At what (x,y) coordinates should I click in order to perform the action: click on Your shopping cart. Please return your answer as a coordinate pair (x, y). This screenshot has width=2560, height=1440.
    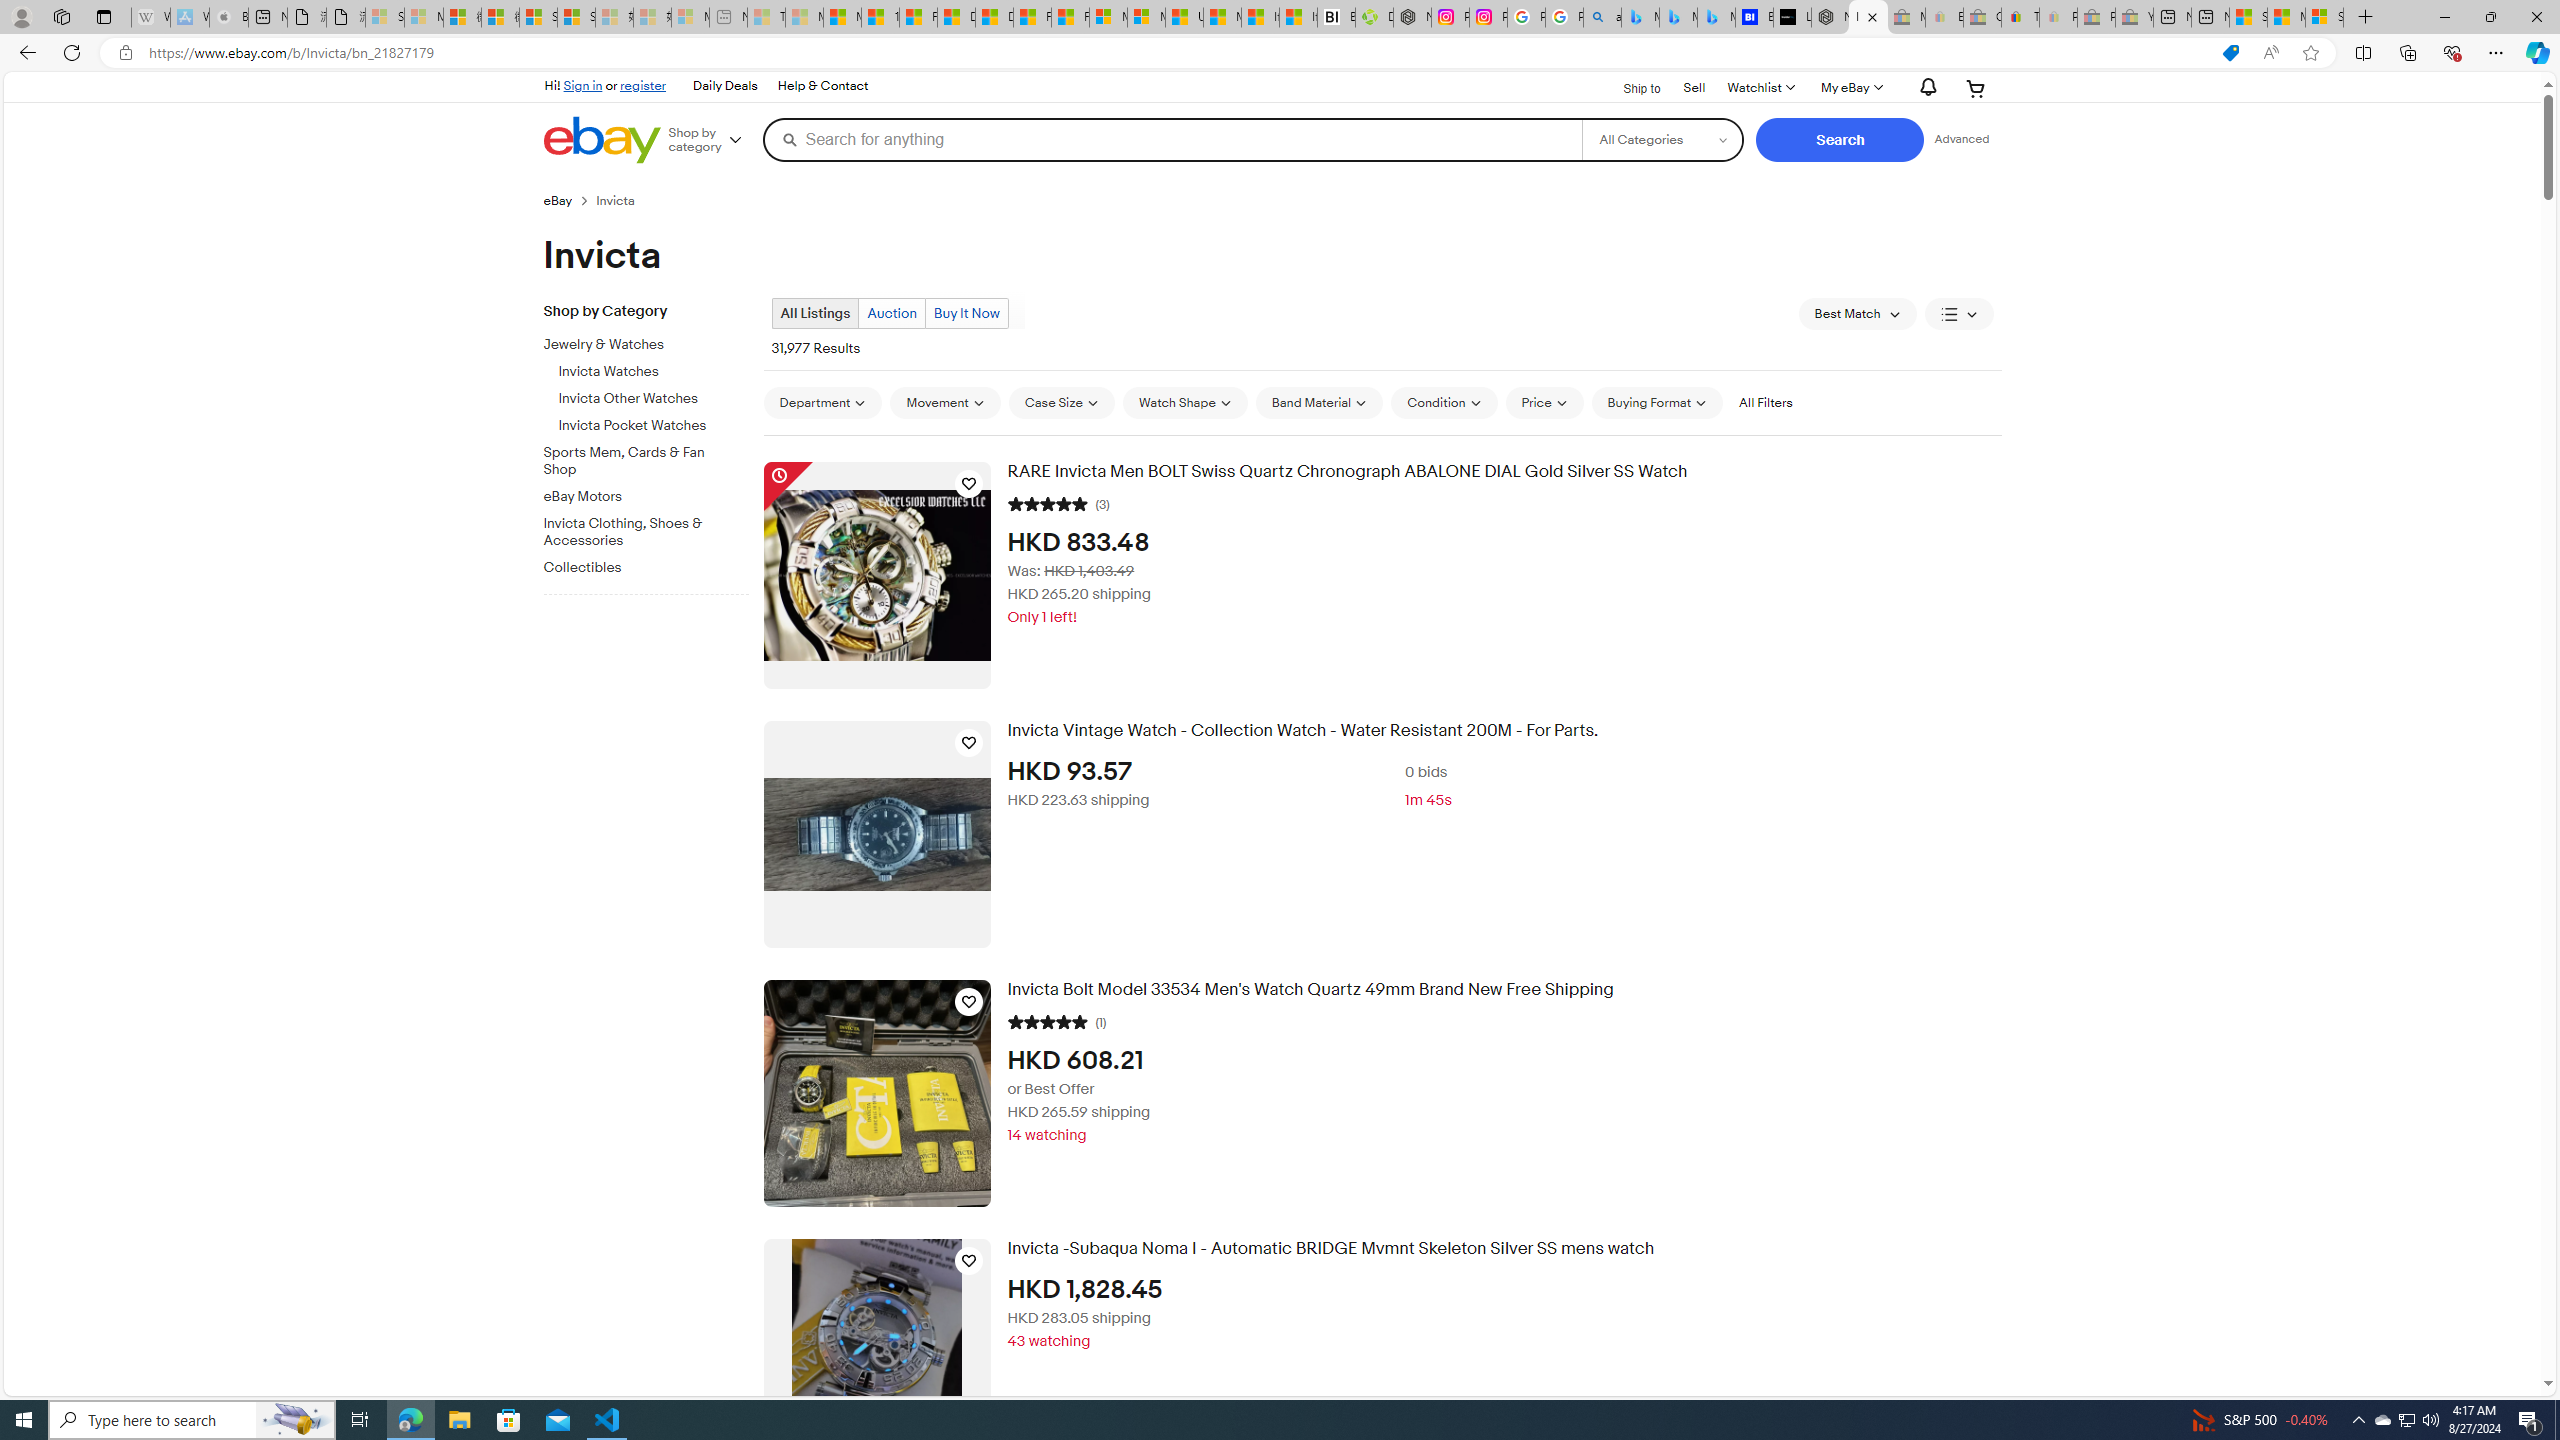
    Looking at the image, I should click on (1976, 88).